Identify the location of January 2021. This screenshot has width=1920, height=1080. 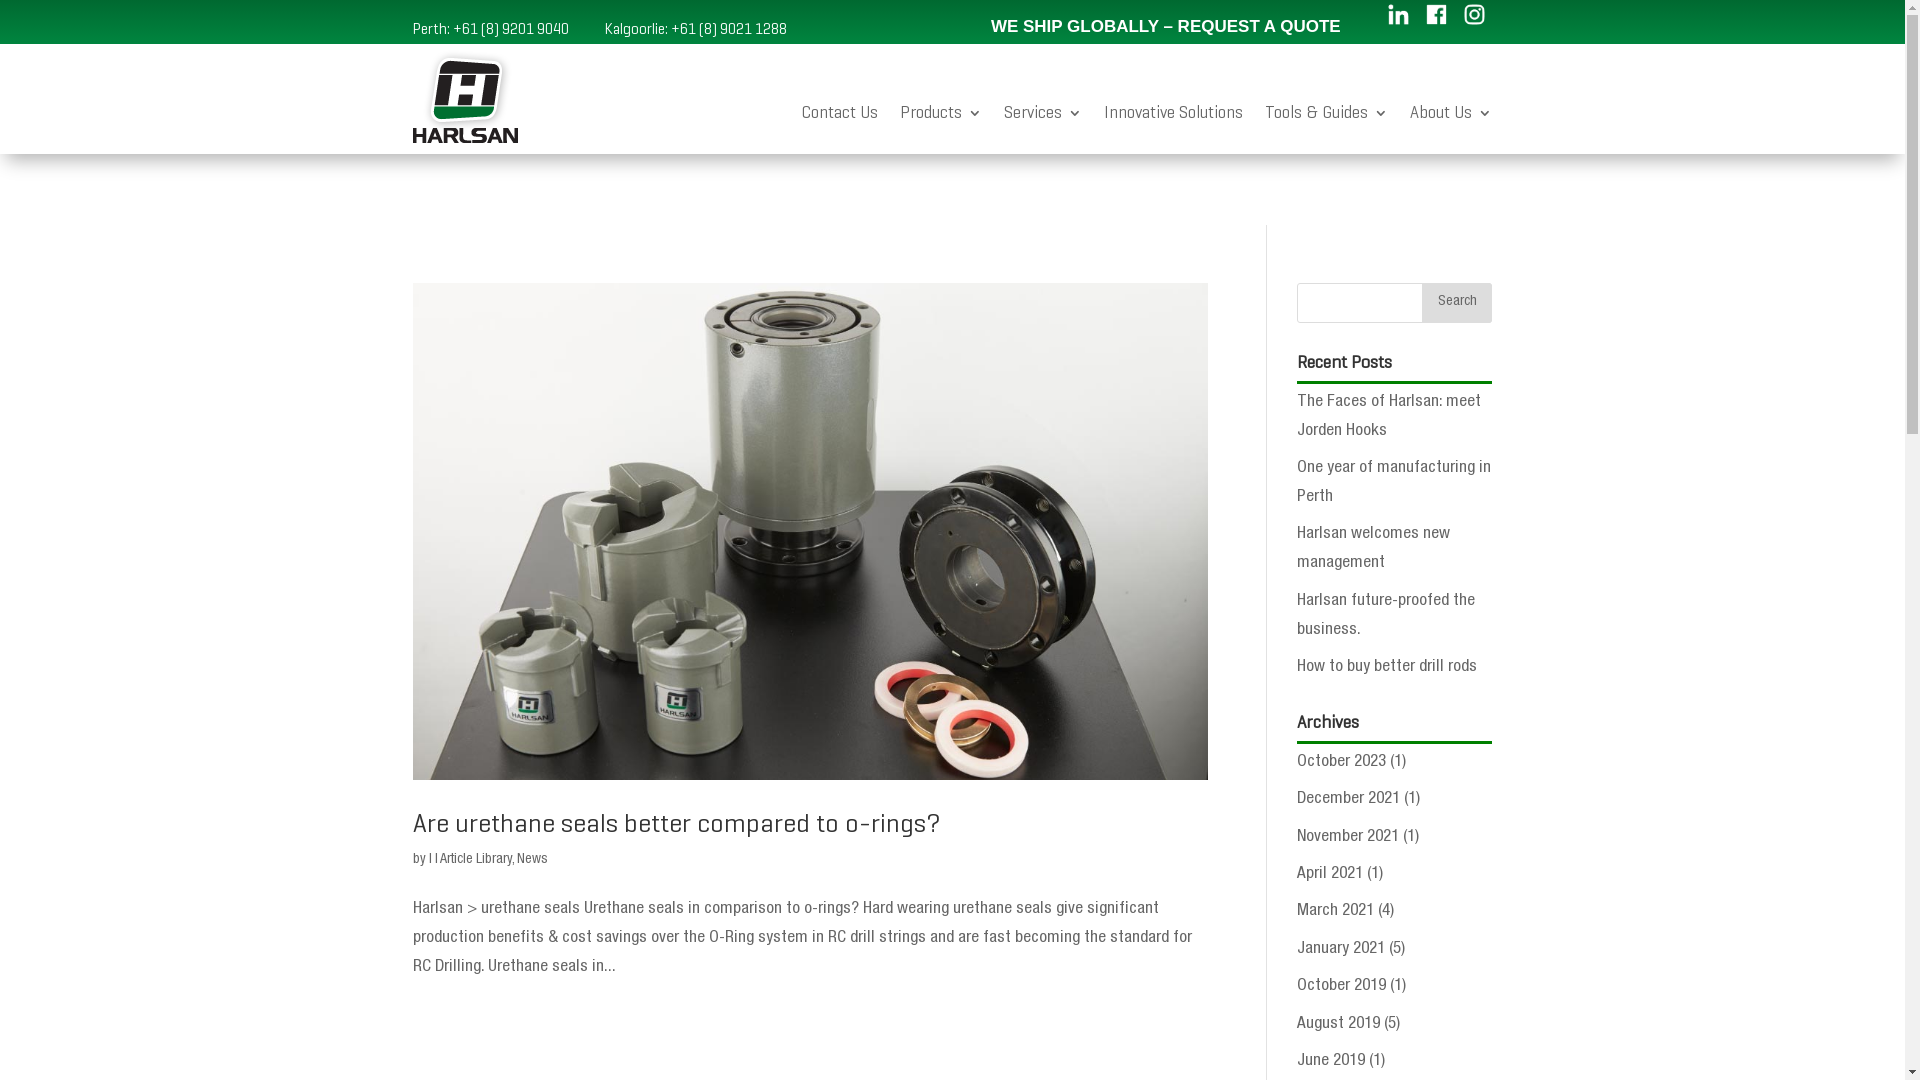
(1341, 950).